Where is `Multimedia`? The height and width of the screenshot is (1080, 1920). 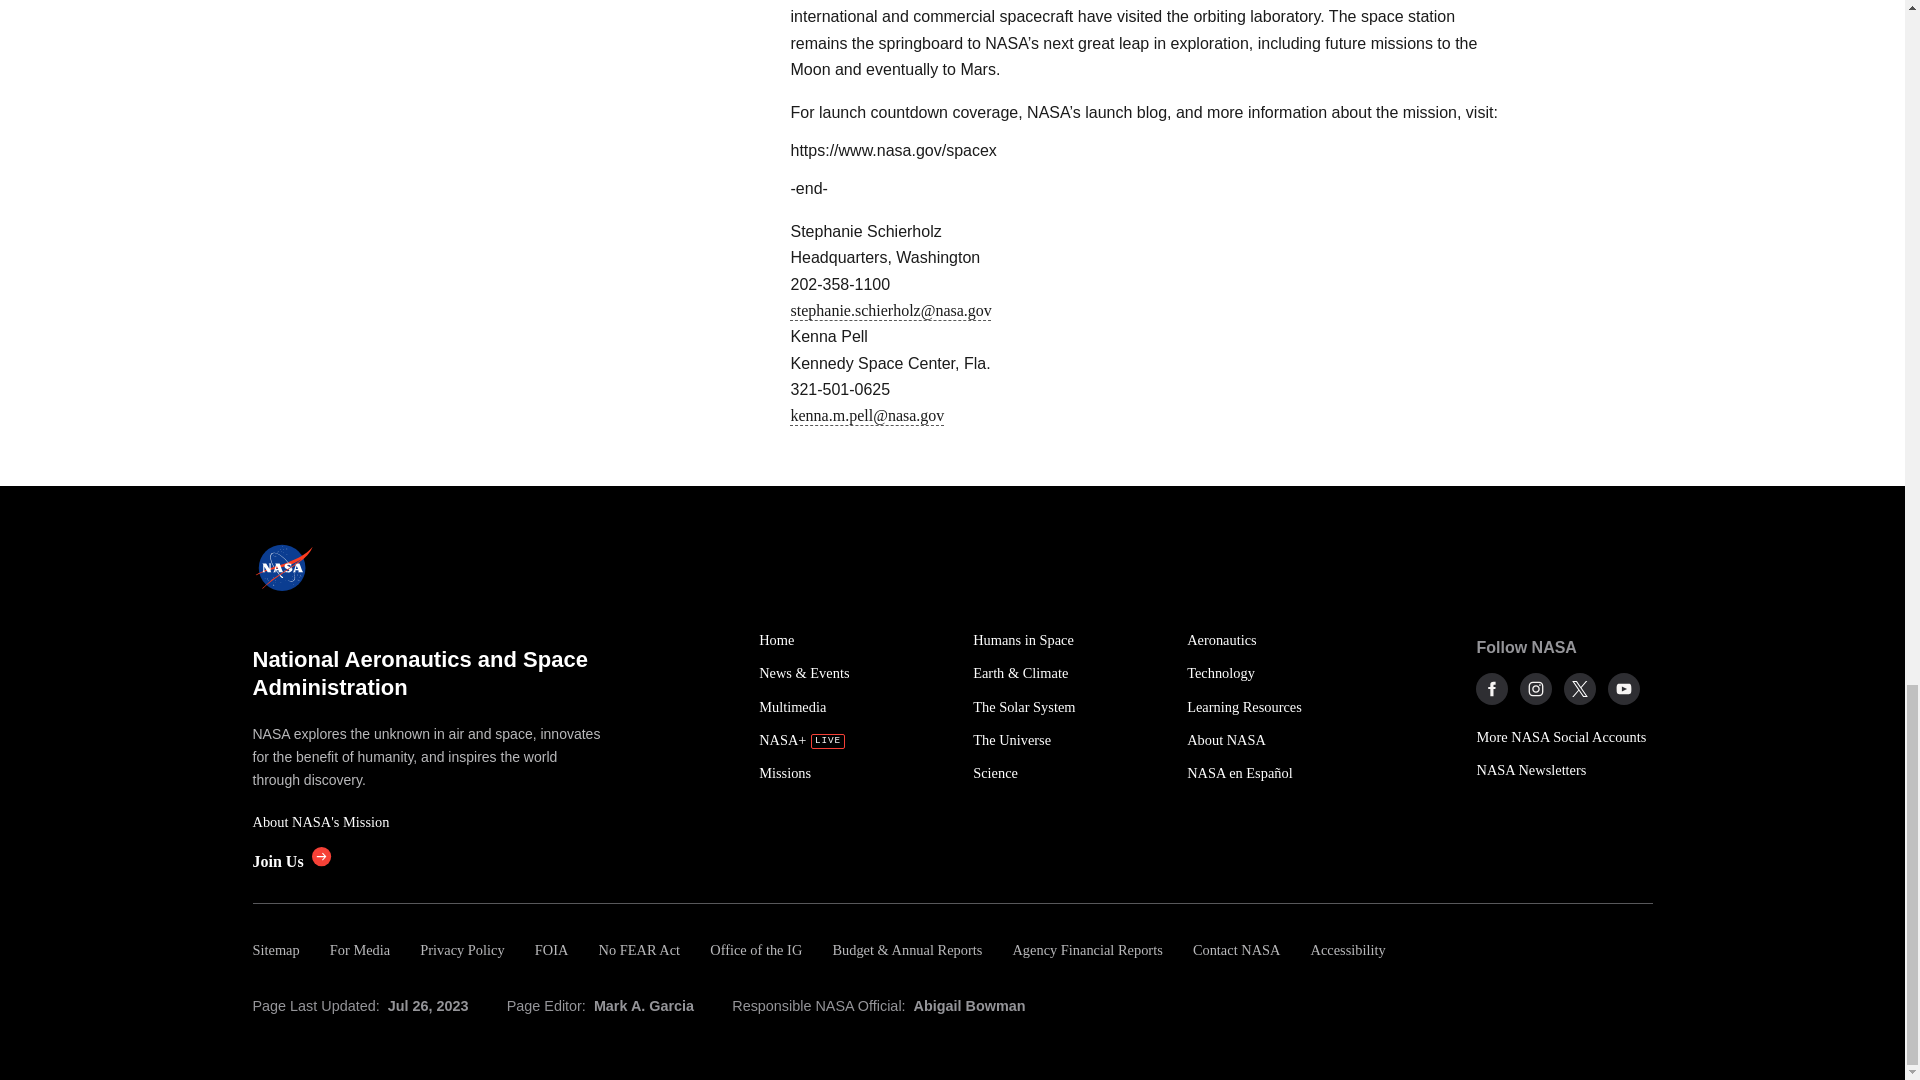 Multimedia is located at coordinates (854, 707).